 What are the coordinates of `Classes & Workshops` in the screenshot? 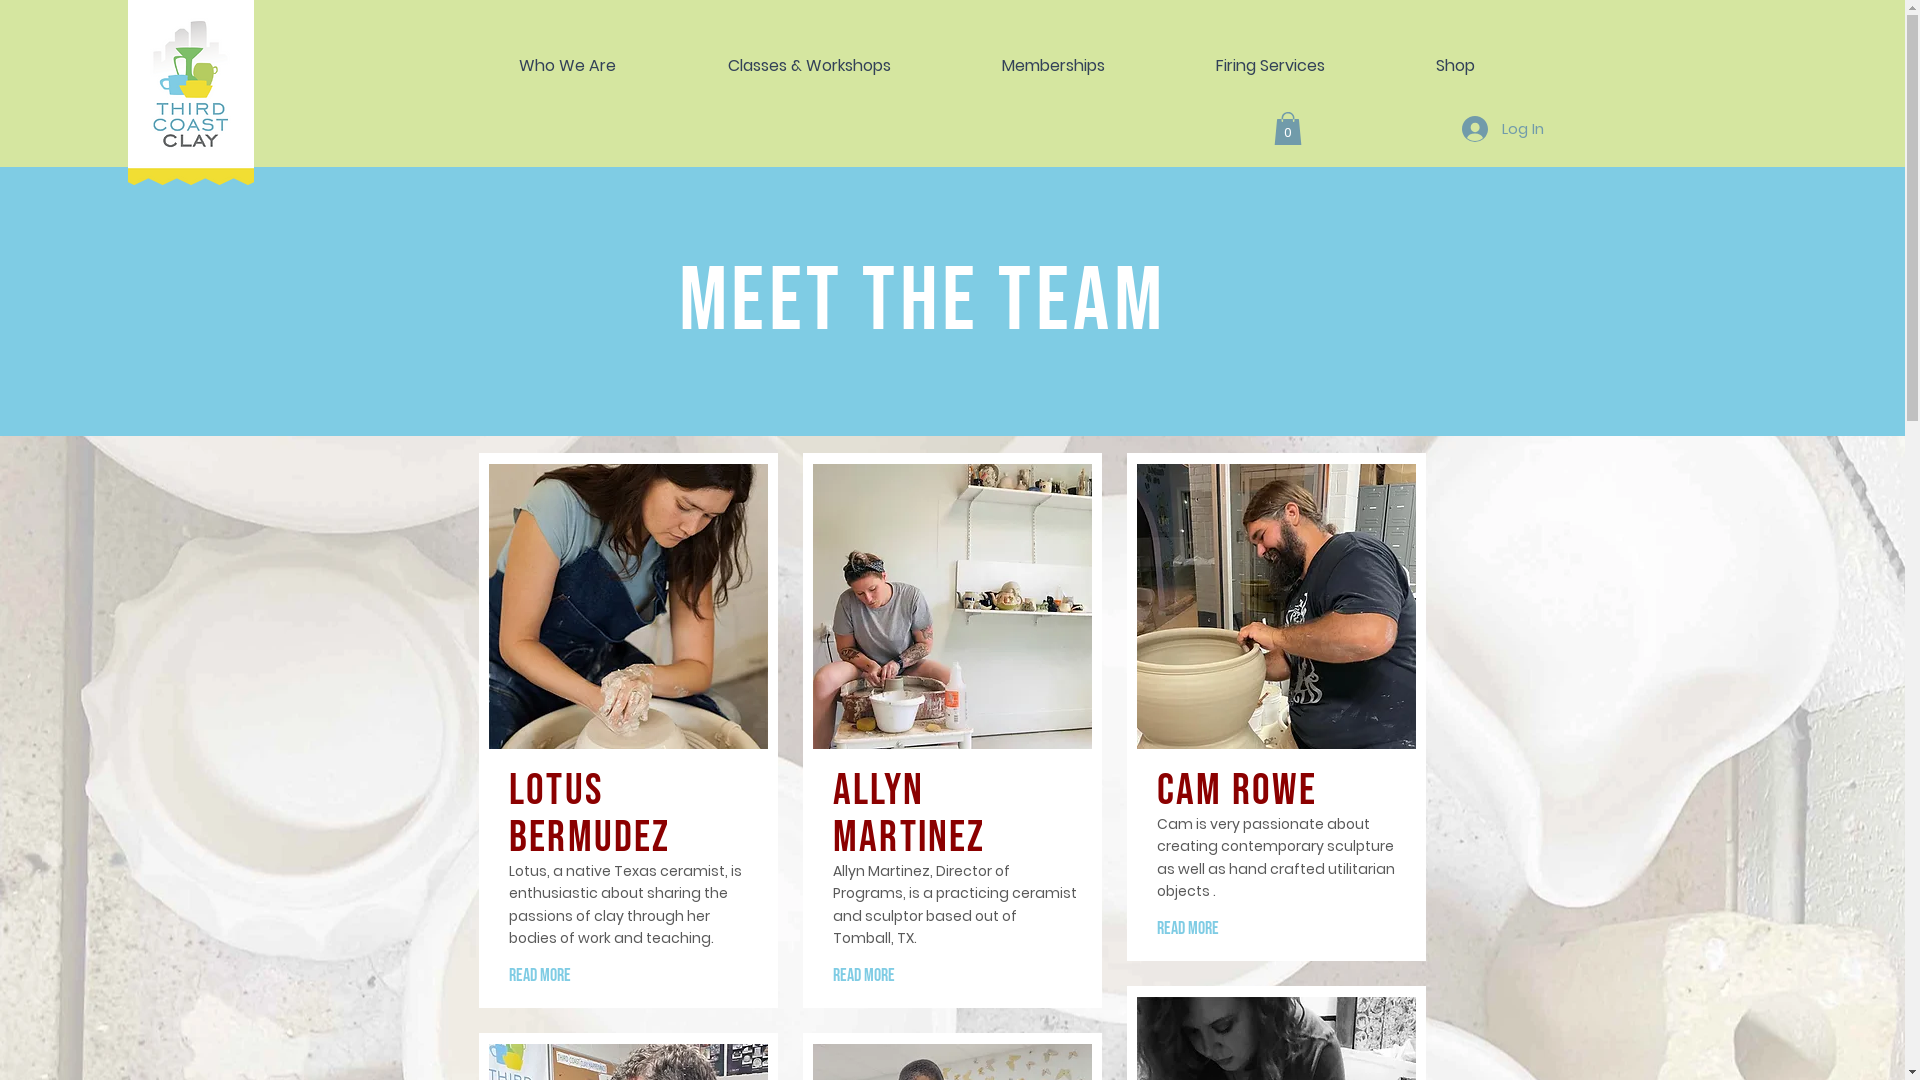 It's located at (809, 66).